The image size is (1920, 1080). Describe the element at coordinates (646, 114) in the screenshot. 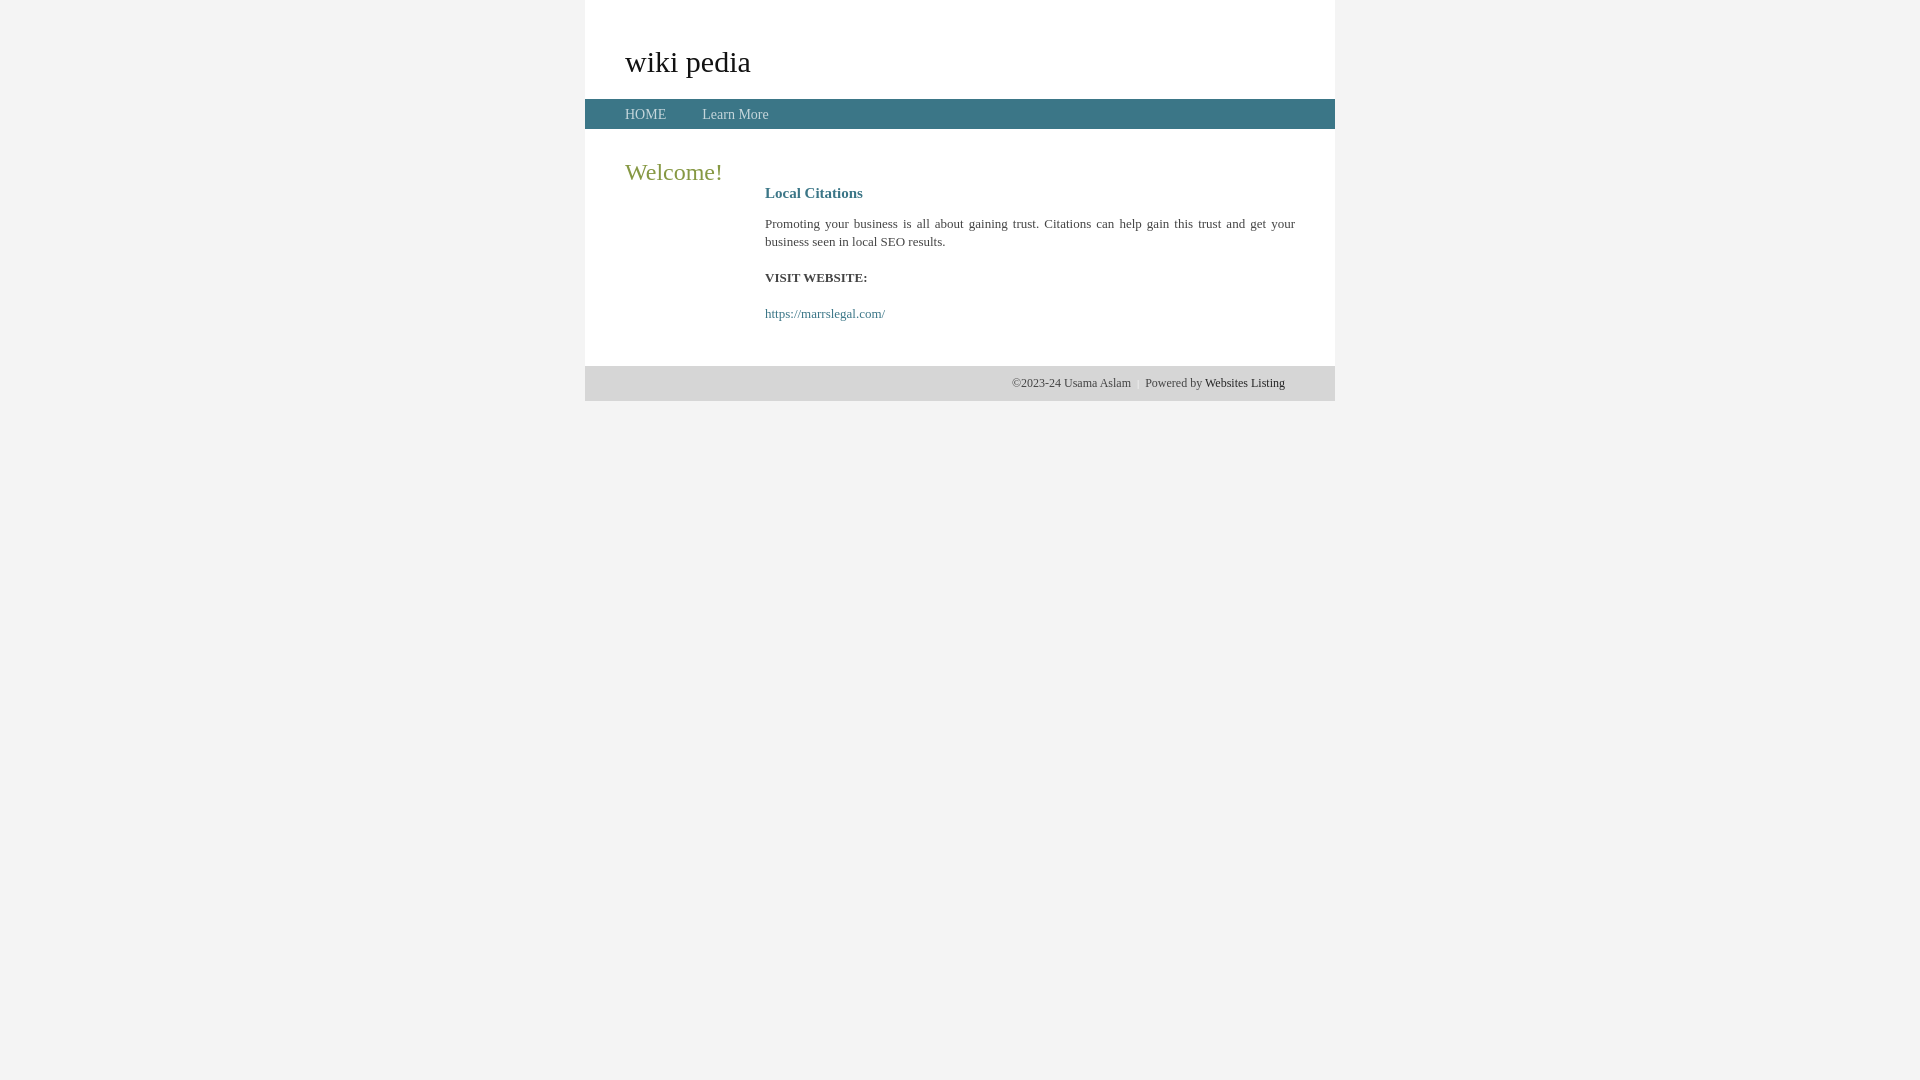

I see `HOME` at that location.